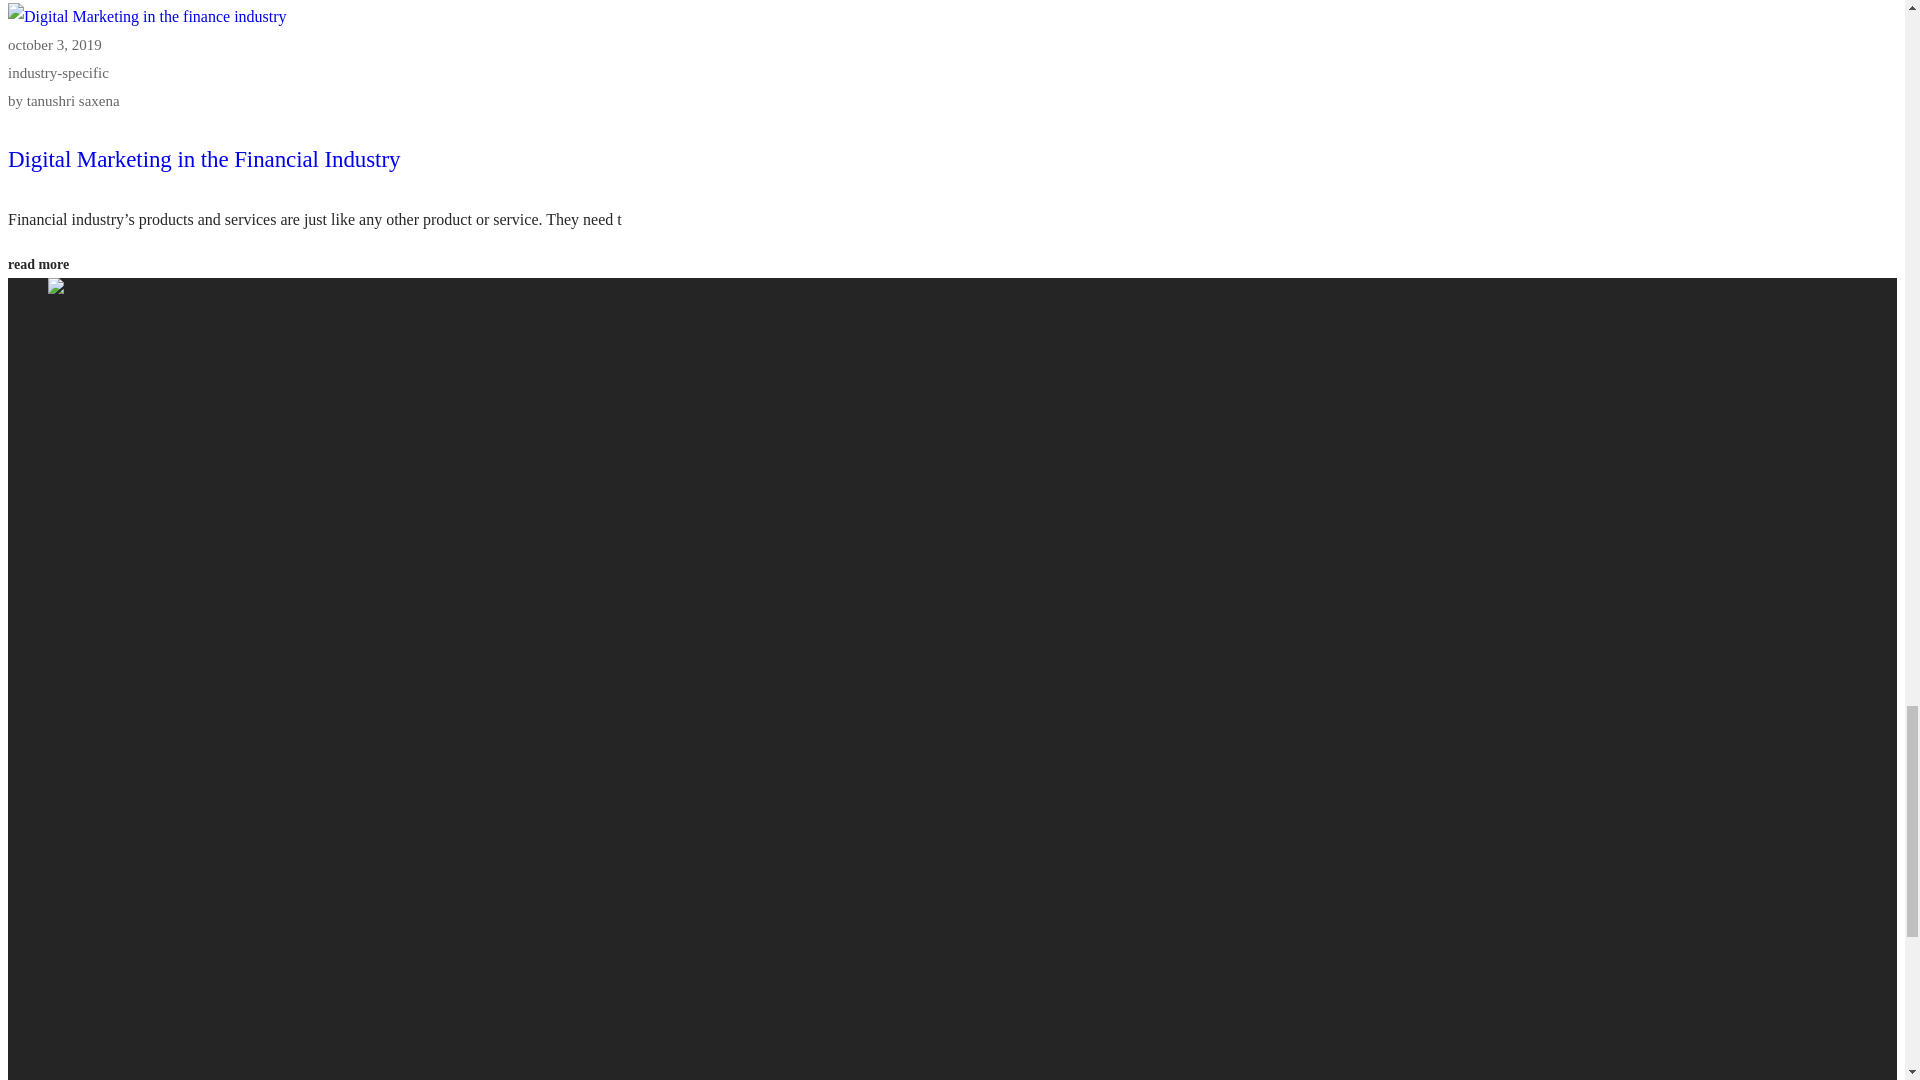 This screenshot has width=1920, height=1080. I want to click on read more, so click(38, 264).